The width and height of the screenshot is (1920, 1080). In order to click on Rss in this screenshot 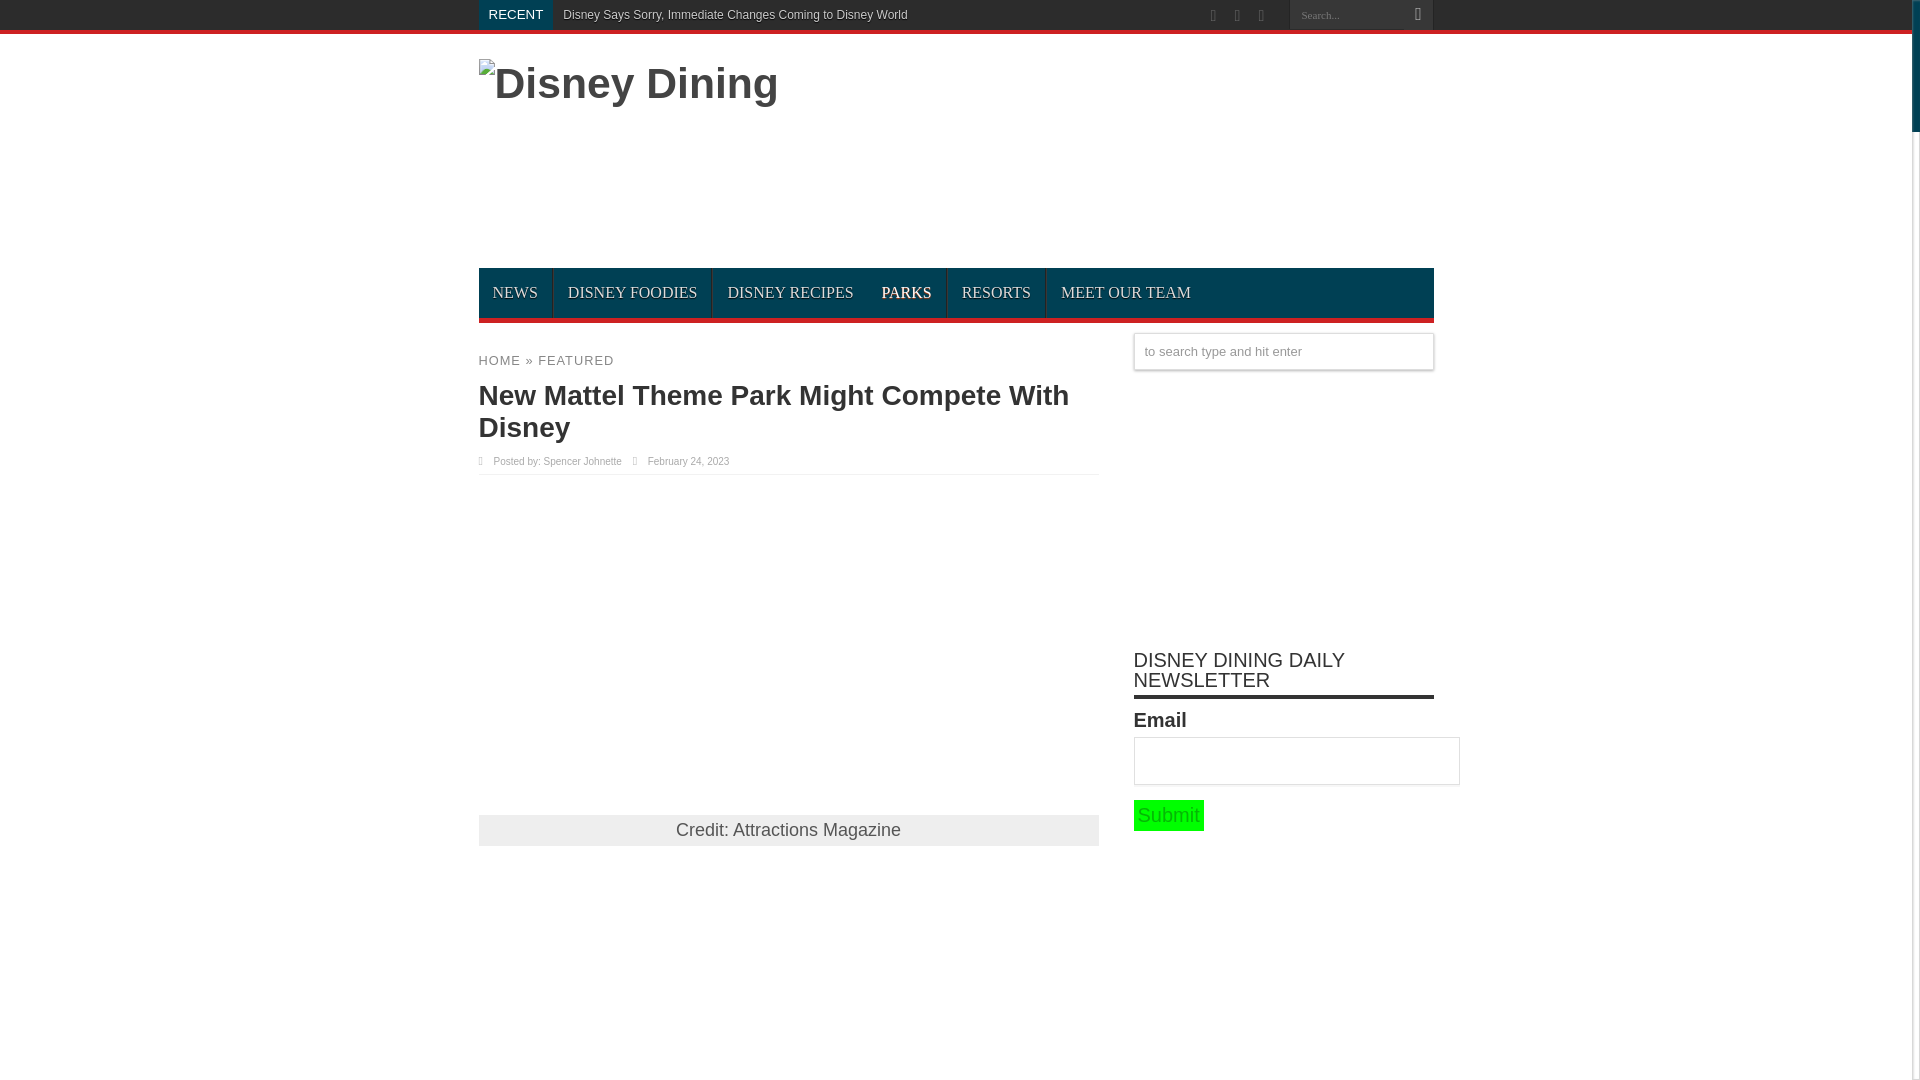, I will do `click(1214, 16)`.